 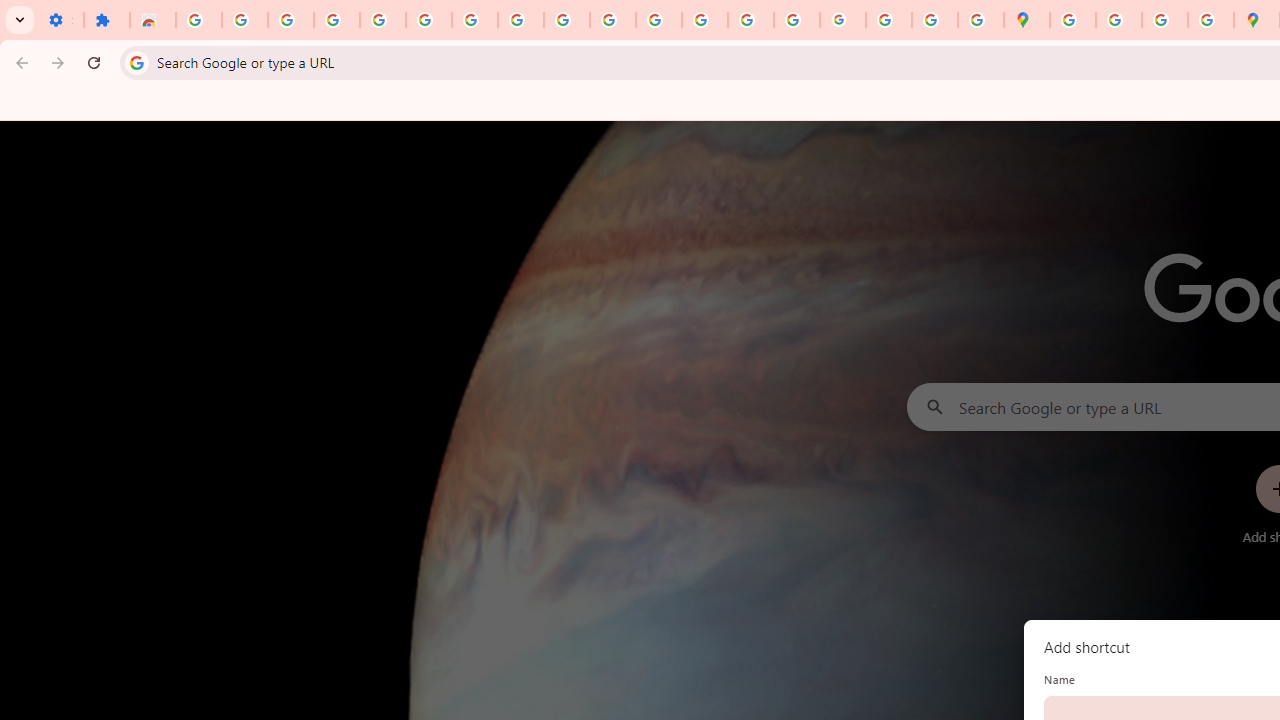 What do you see at coordinates (198, 20) in the screenshot?
I see `Sign in - Google Accounts` at bounding box center [198, 20].